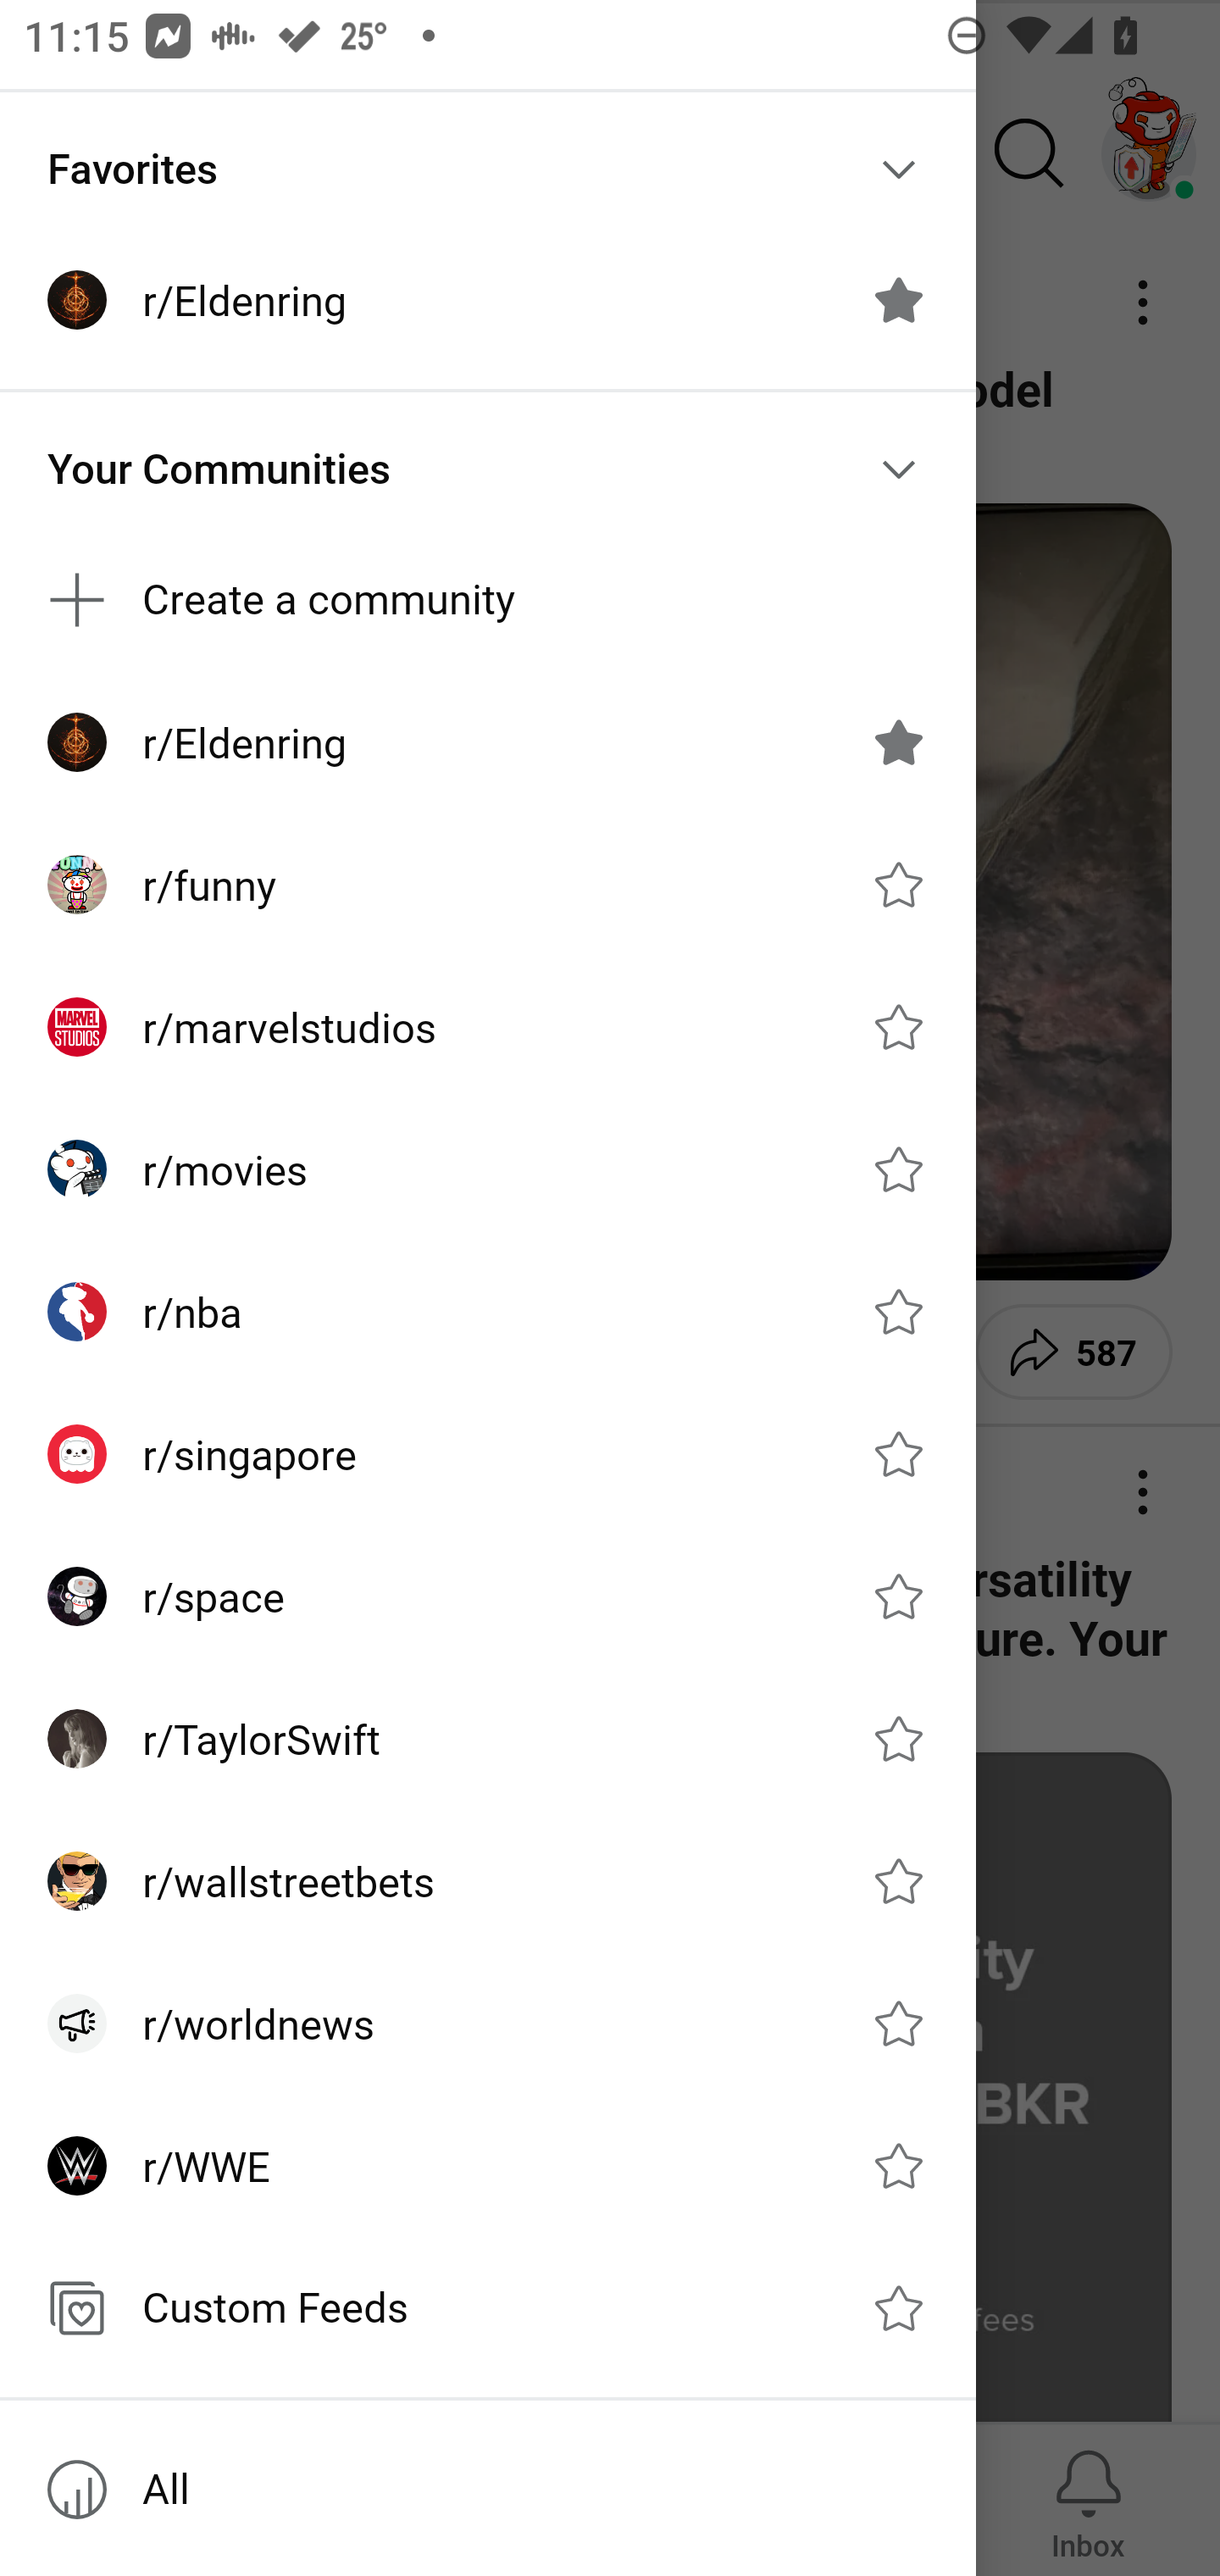 Image resolution: width=1220 pixels, height=2576 pixels. Describe the element at coordinates (488, 300) in the screenshot. I see `r/Eldenring Unfavorite r/Eldenring` at that location.